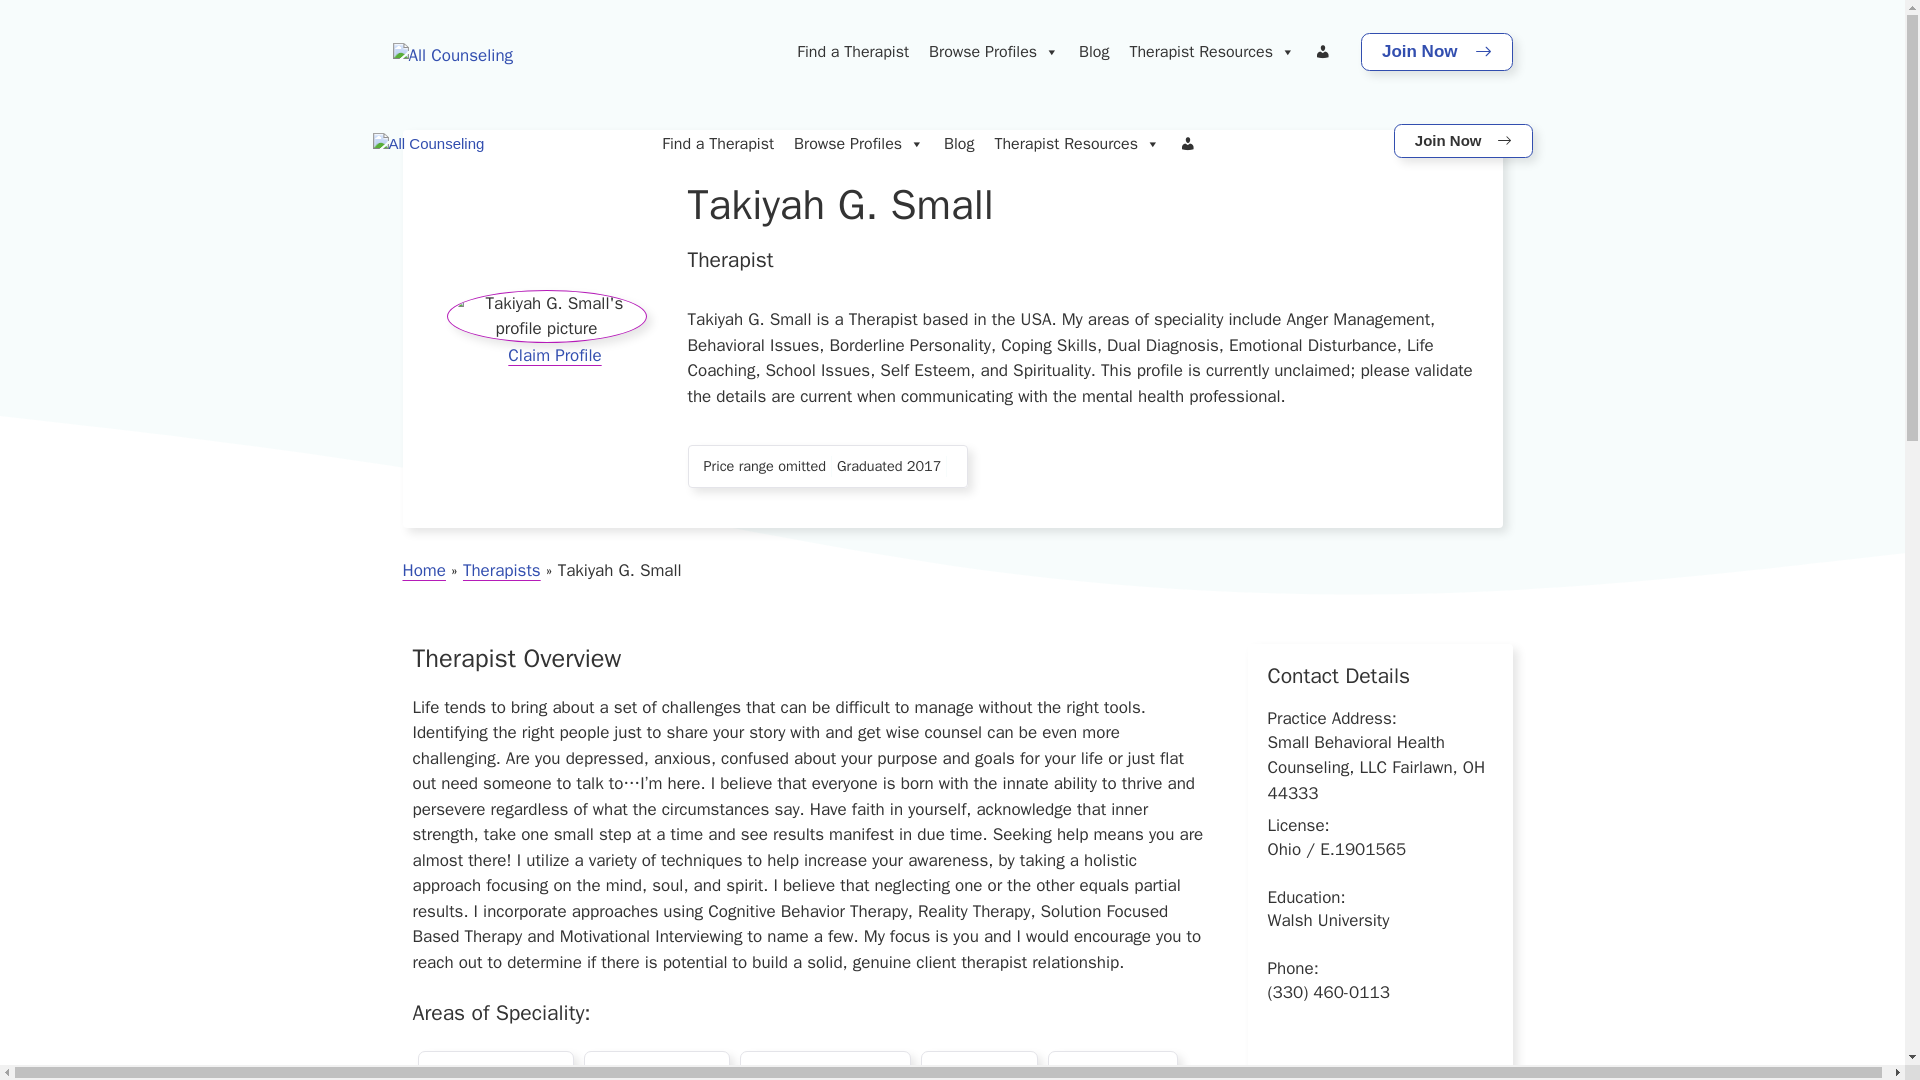 The width and height of the screenshot is (1920, 1080). What do you see at coordinates (1094, 52) in the screenshot?
I see `Blog` at bounding box center [1094, 52].